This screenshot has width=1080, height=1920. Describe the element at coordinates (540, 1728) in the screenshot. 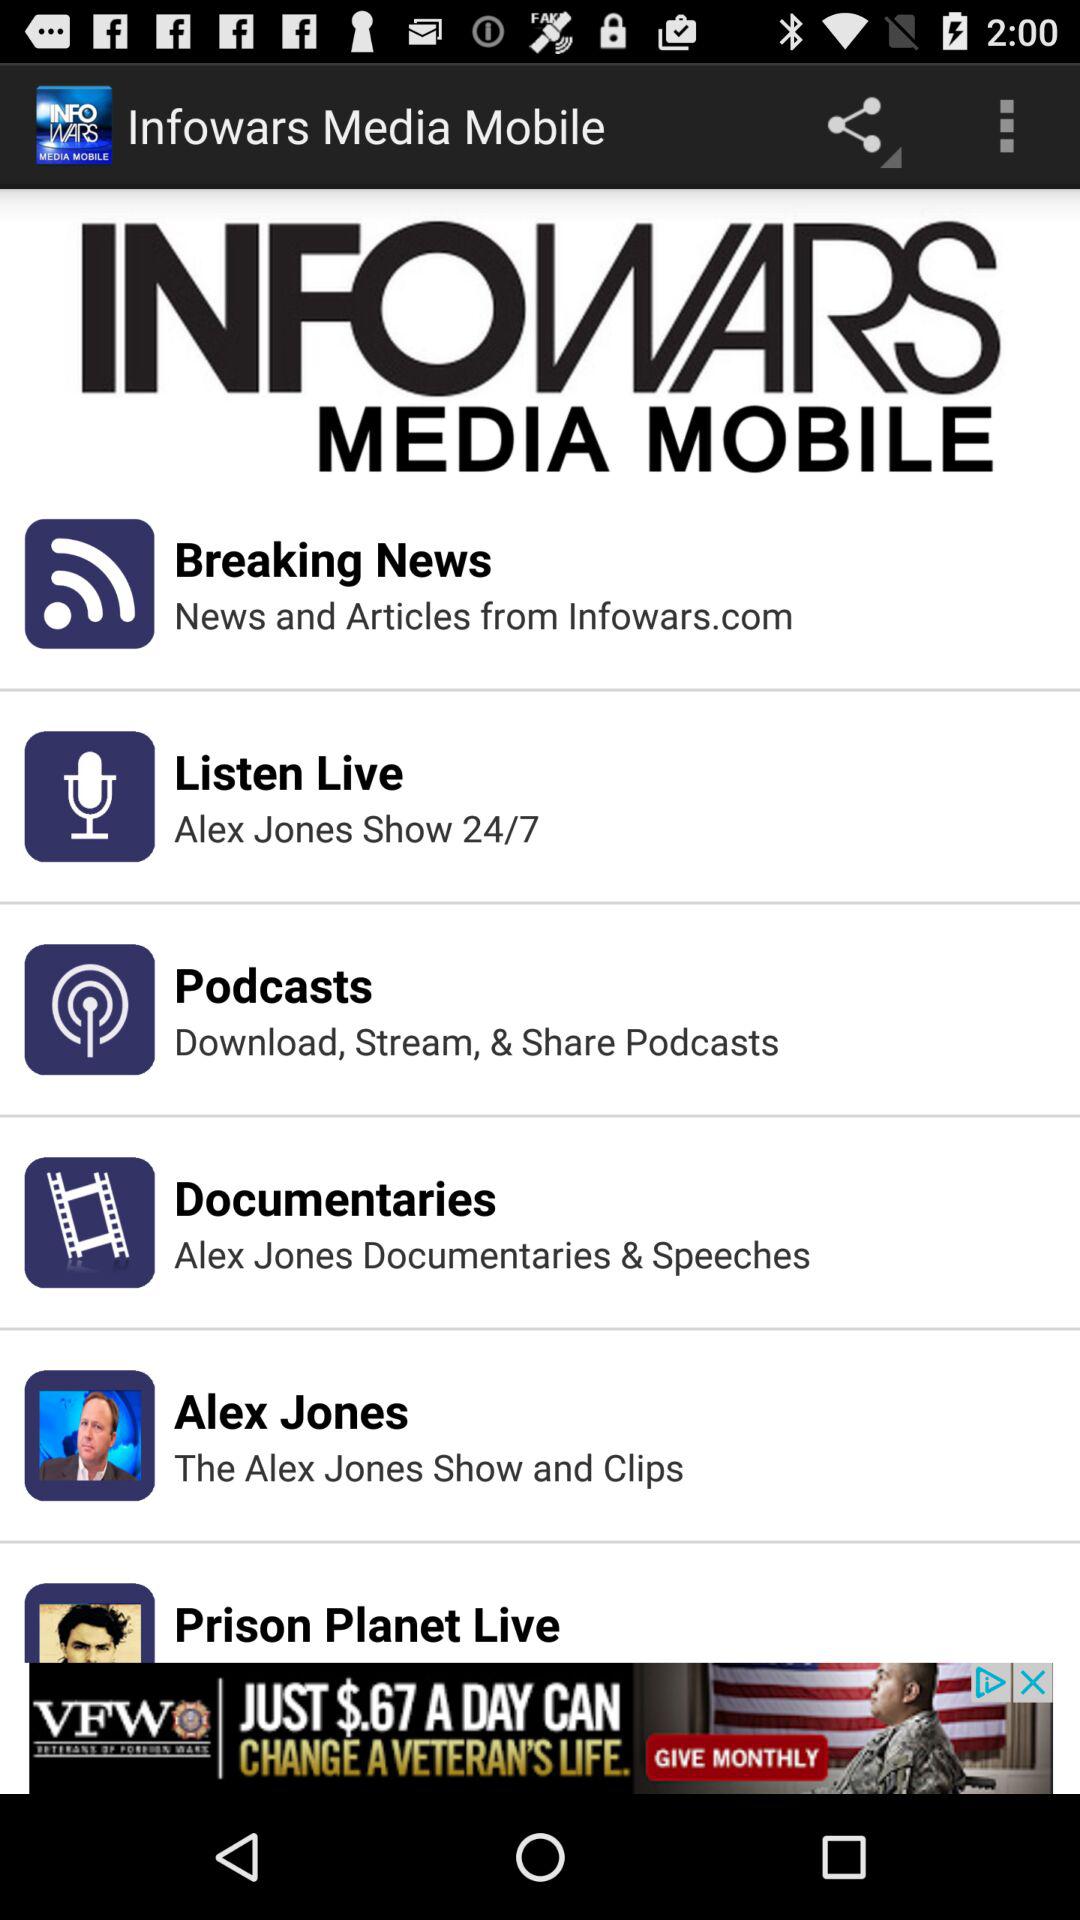

I see `select the add link` at that location.